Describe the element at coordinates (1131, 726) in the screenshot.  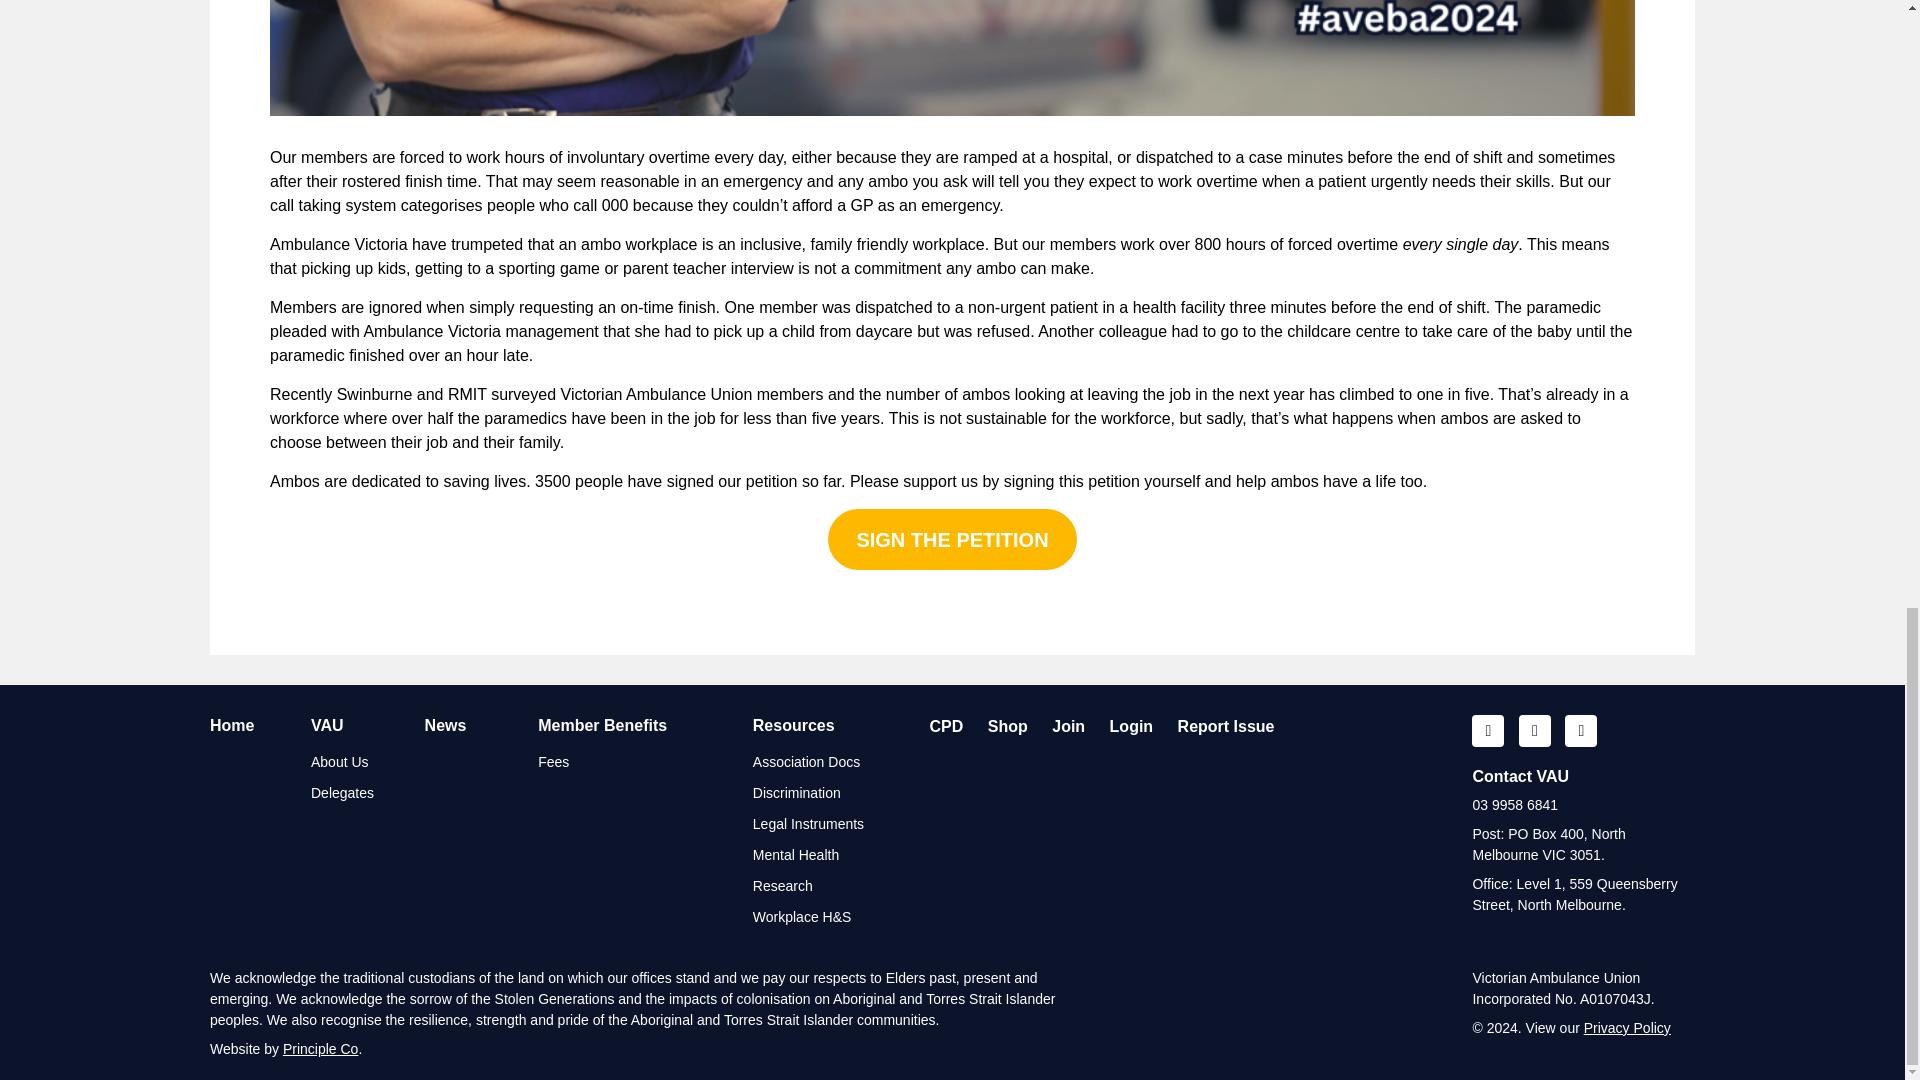
I see `Login` at that location.